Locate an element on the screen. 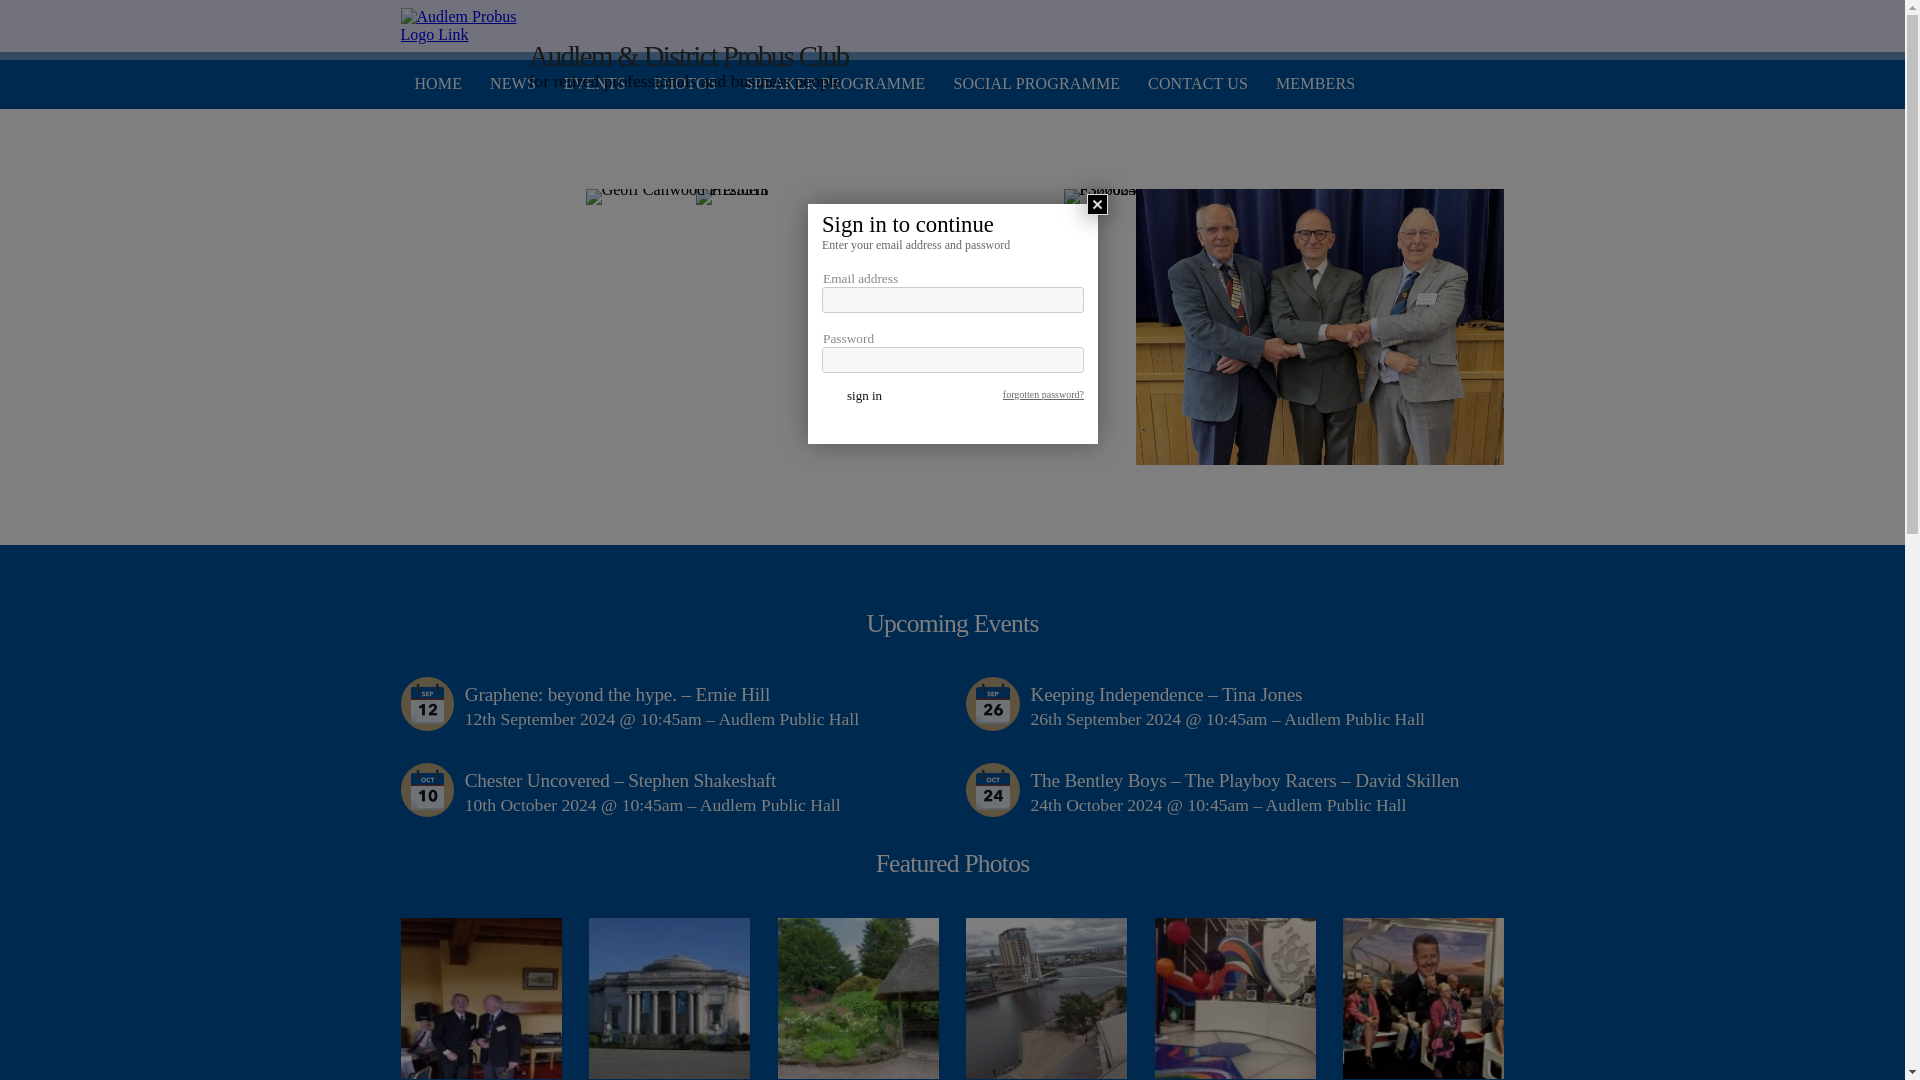 The width and height of the screenshot is (1920, 1080). HOME is located at coordinates (430, 84).